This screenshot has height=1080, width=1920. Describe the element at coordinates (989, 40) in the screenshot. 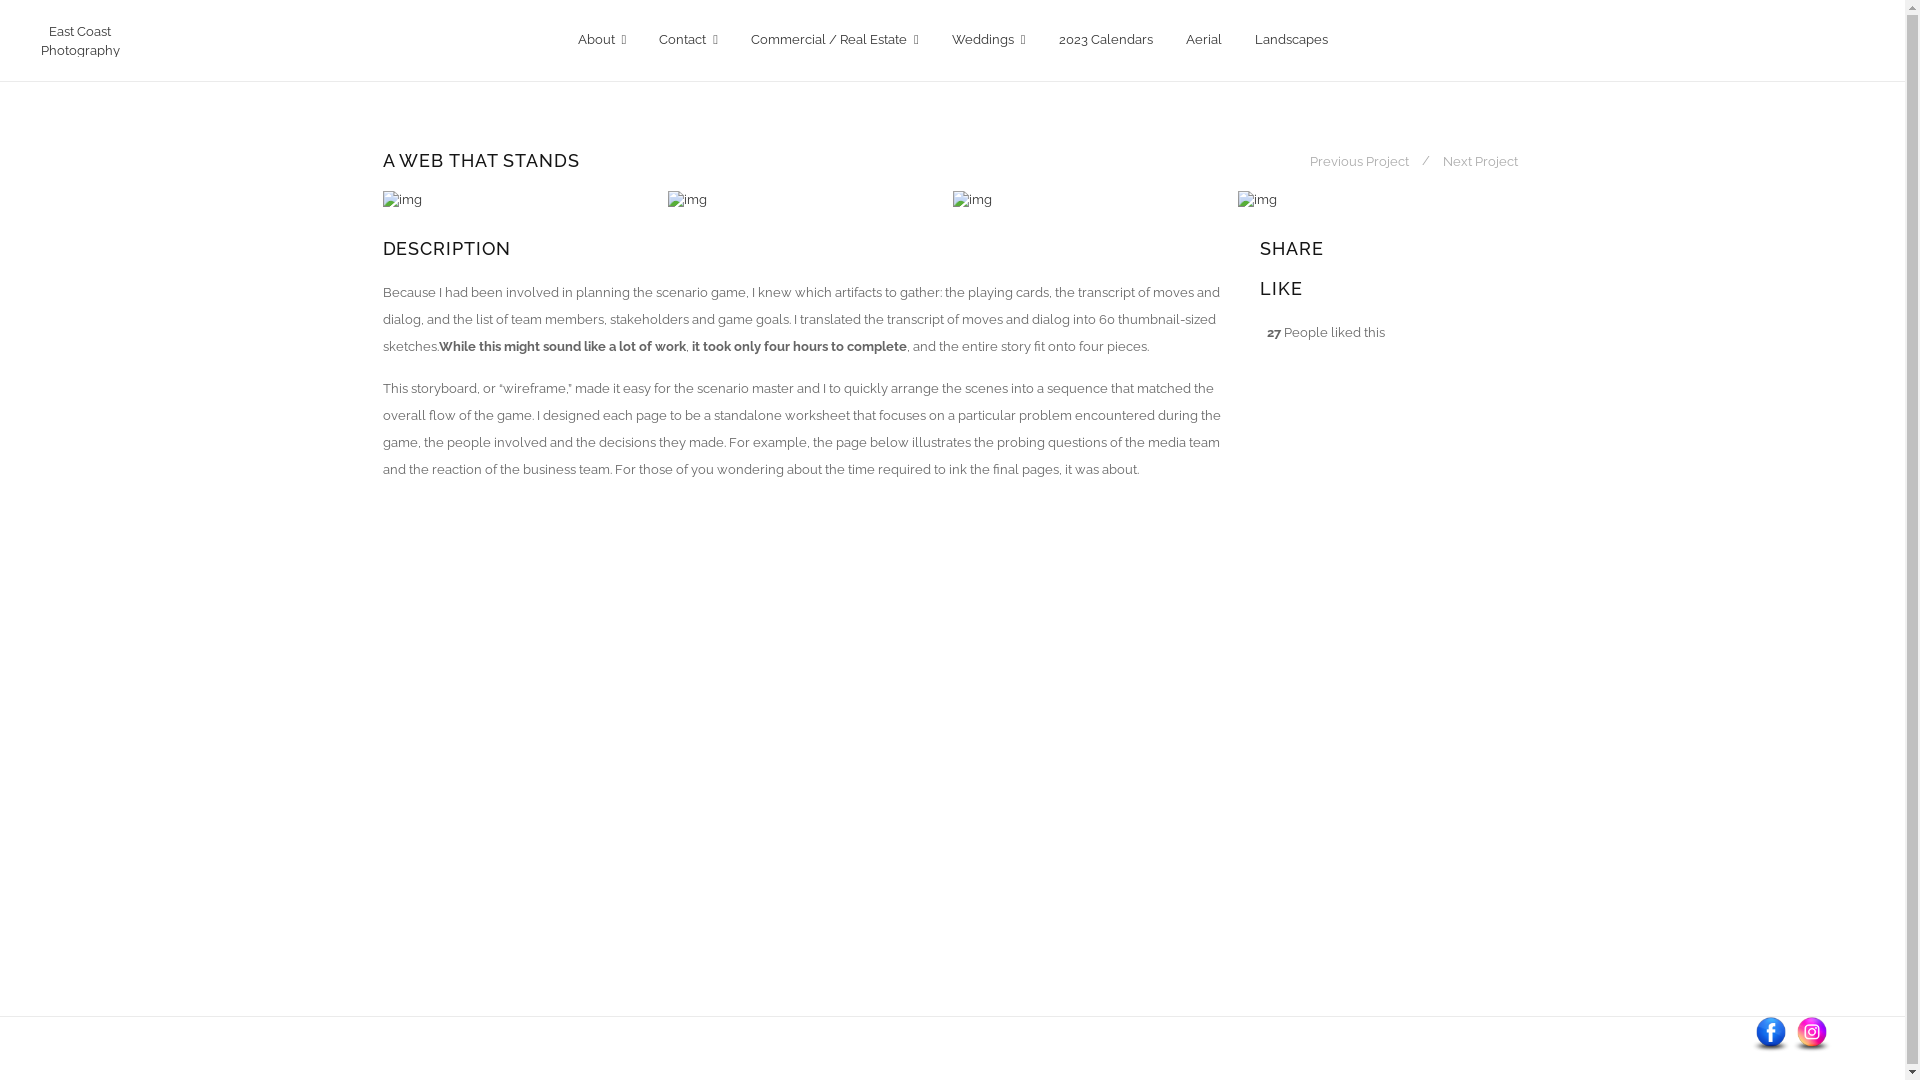

I see `Weddings` at that location.